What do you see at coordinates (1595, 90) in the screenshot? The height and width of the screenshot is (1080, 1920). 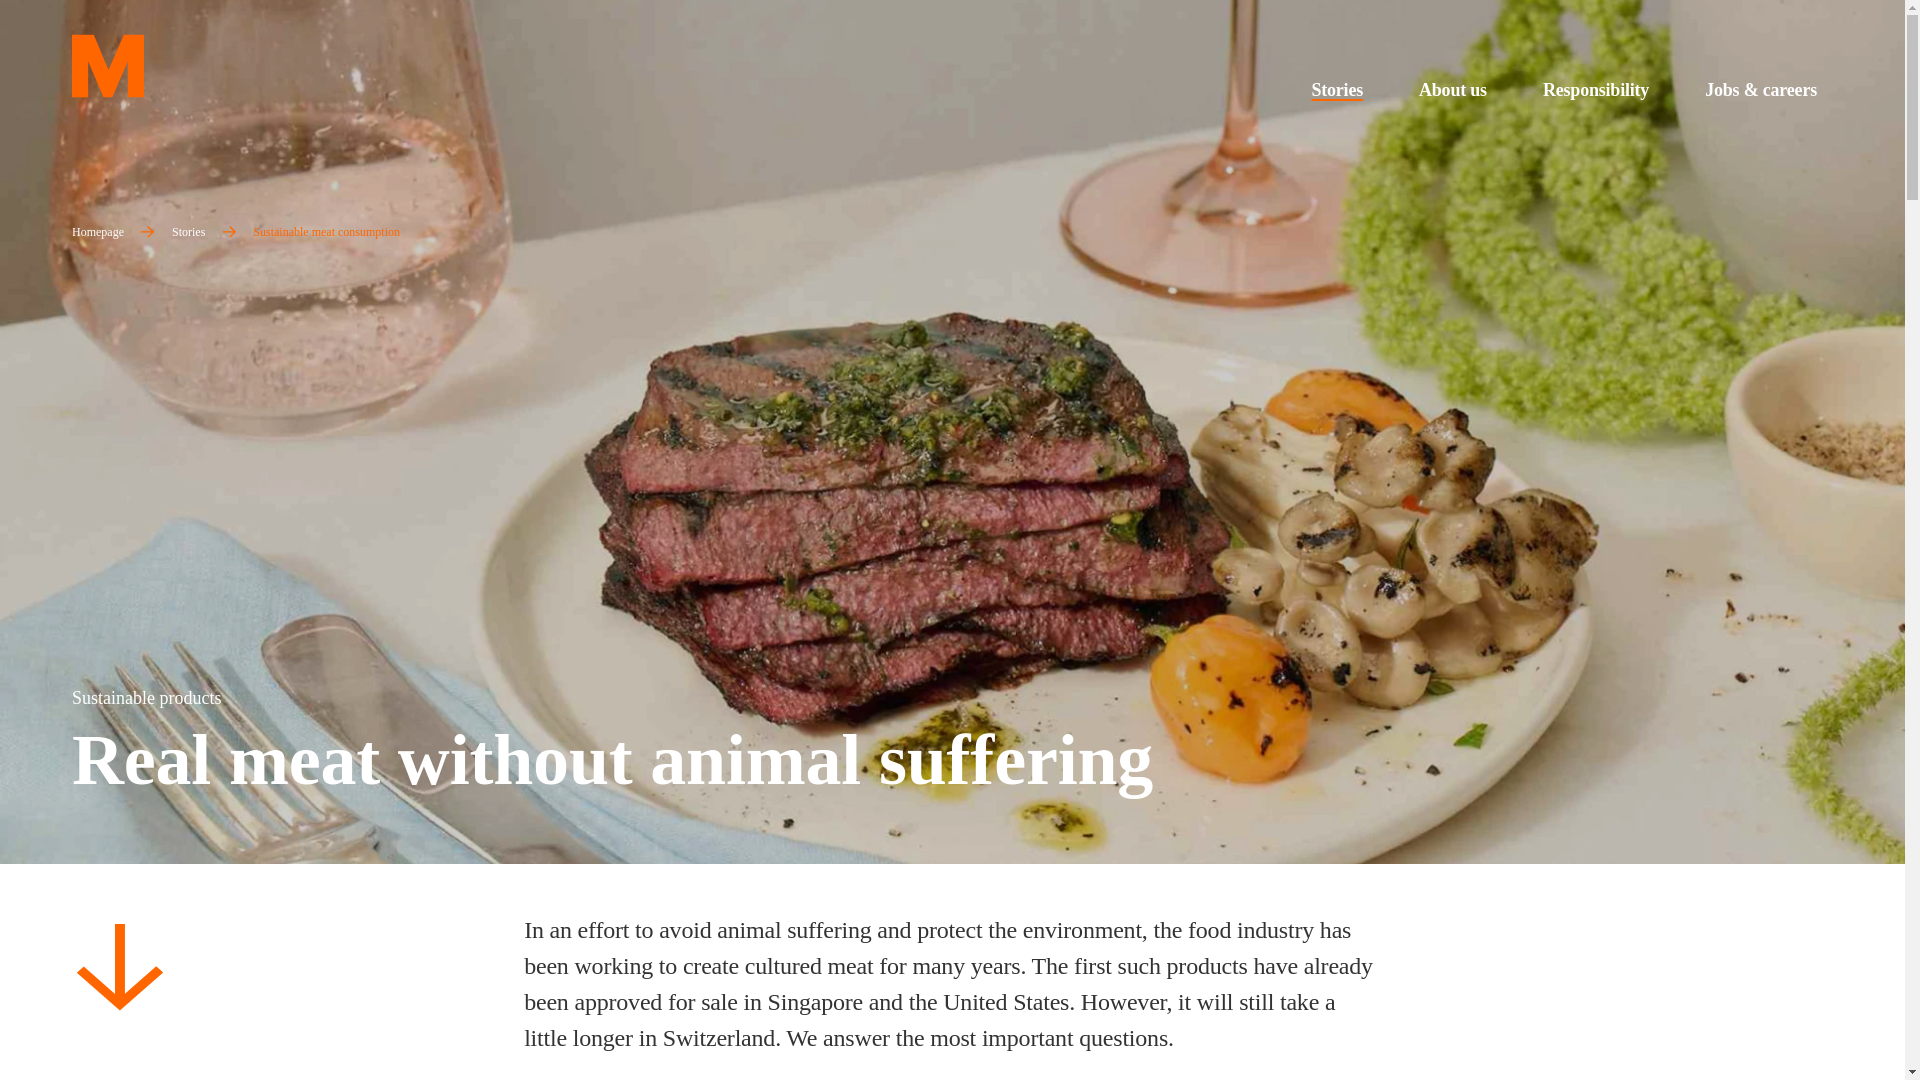 I see `Responsibility` at bounding box center [1595, 90].